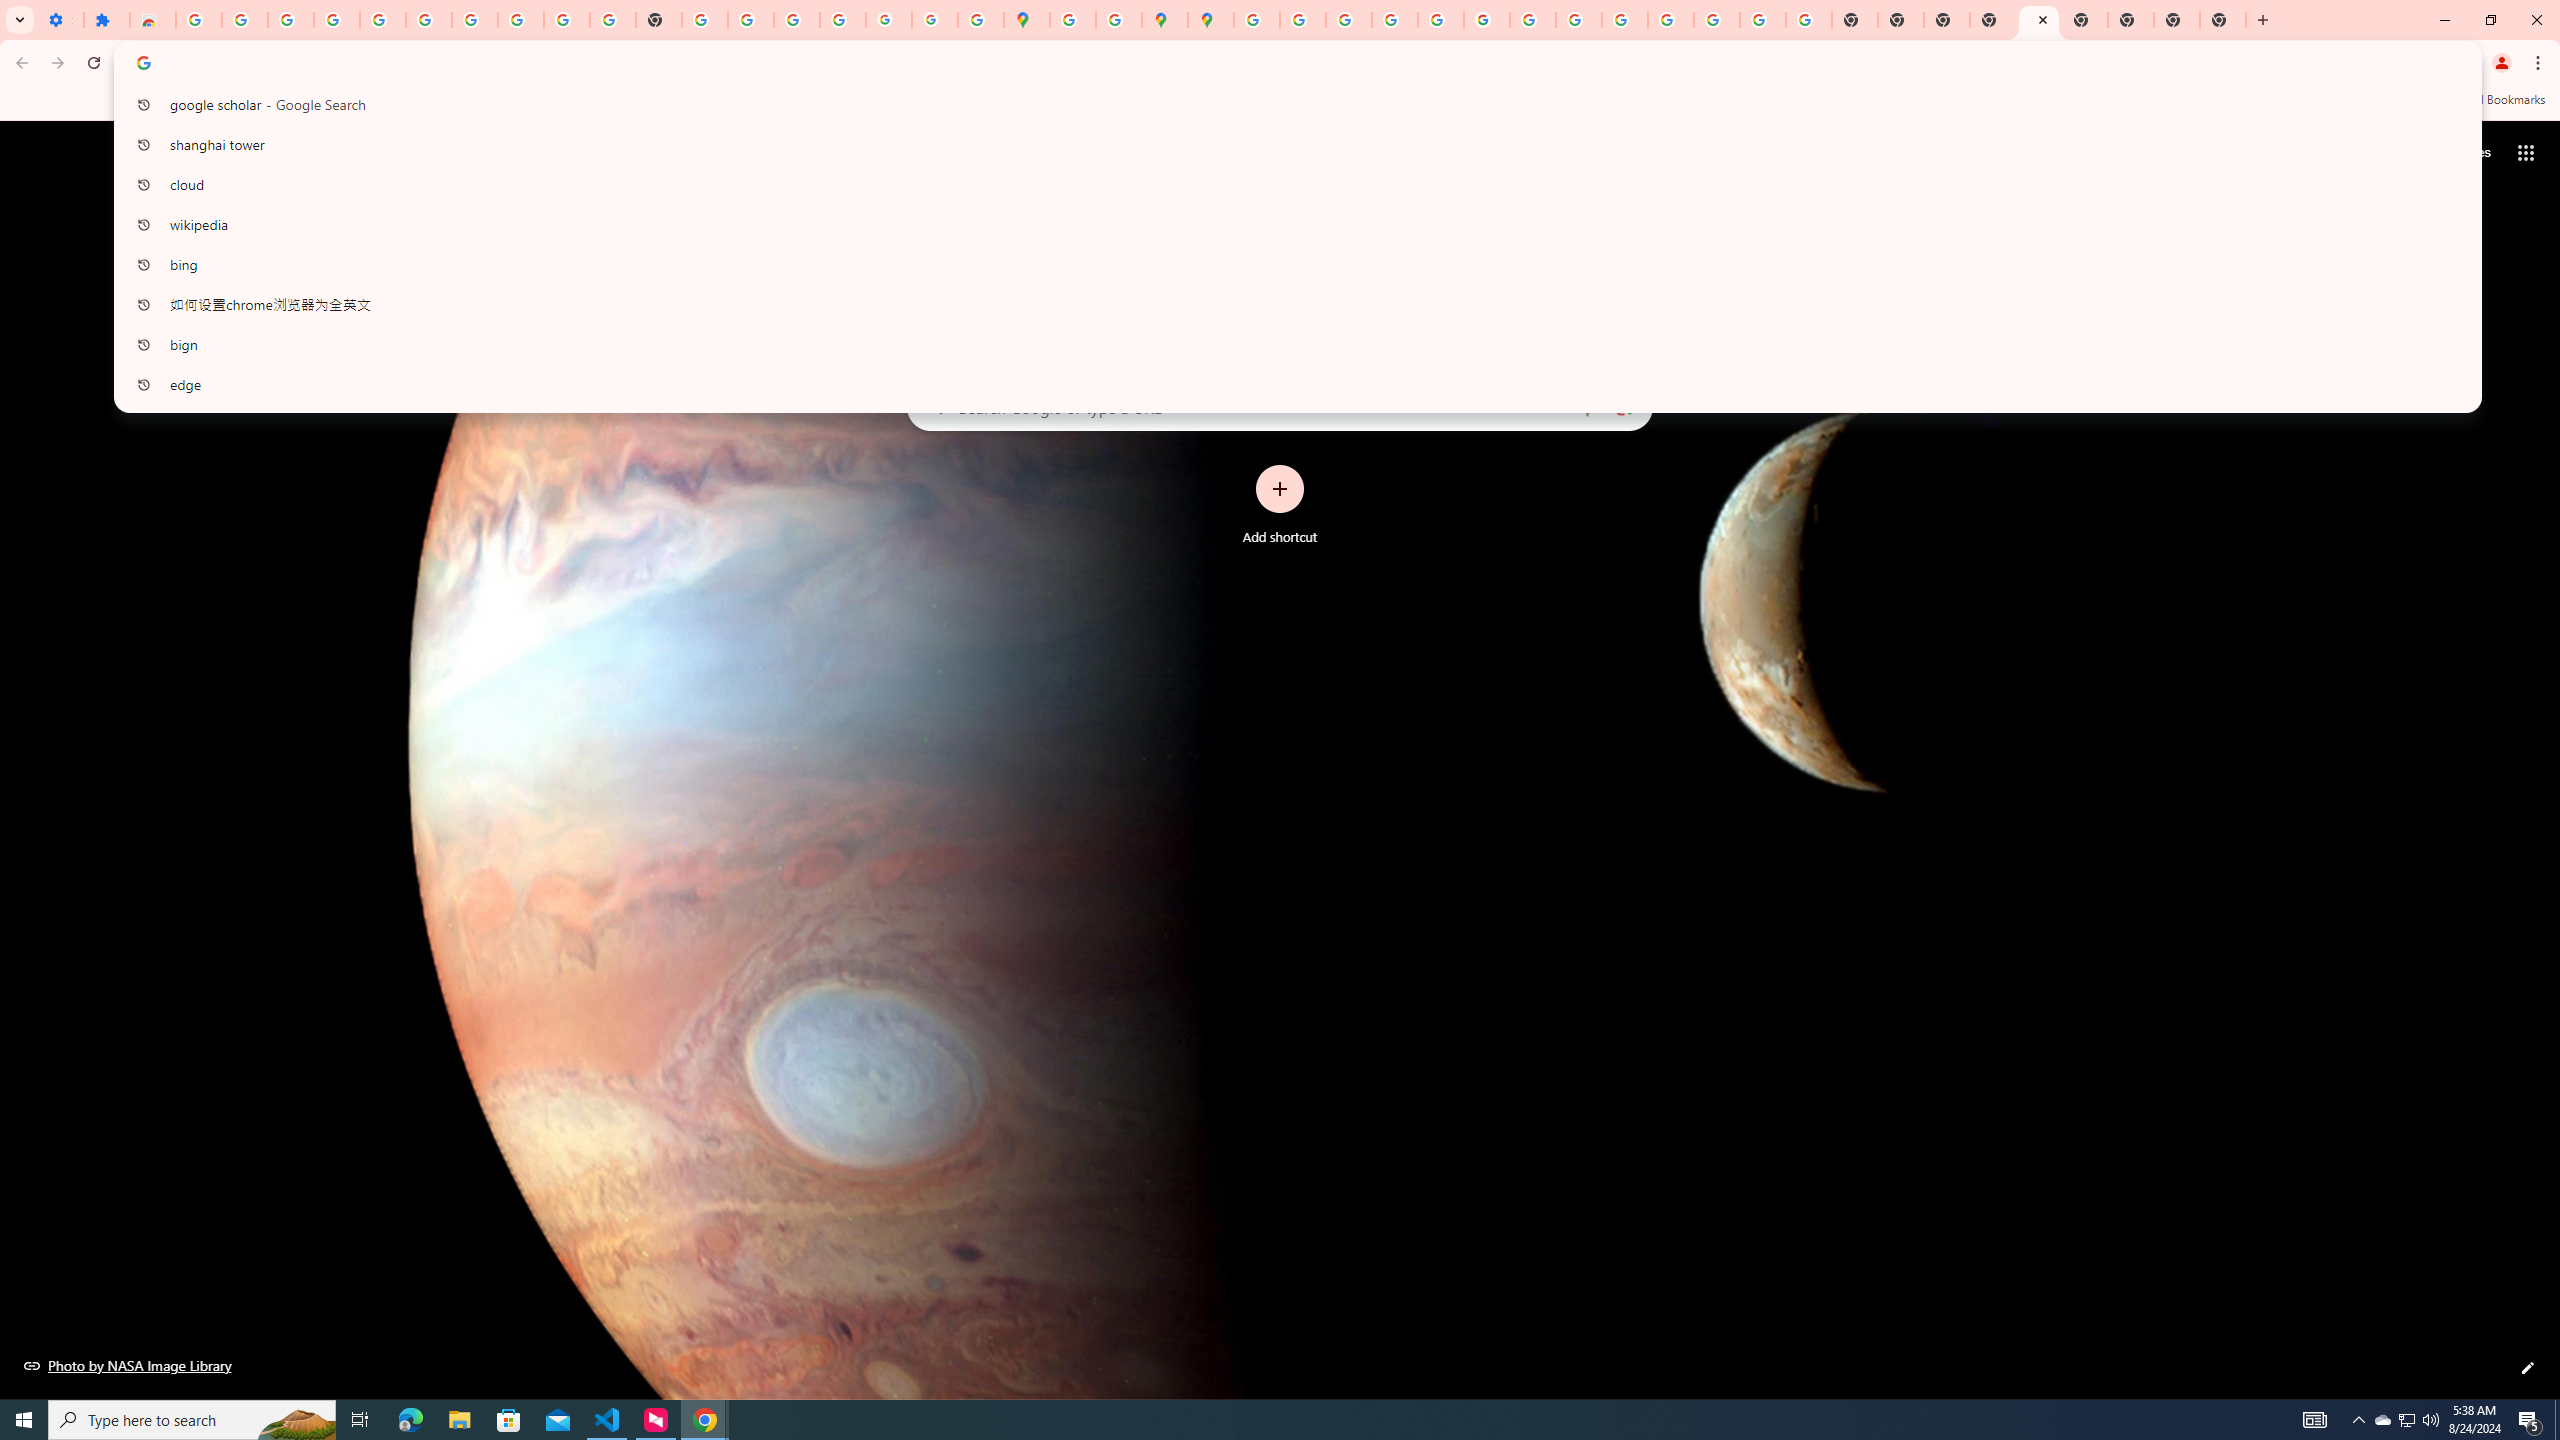 The image size is (2560, 1440). Describe the element at coordinates (2223, 20) in the screenshot. I see `New Tab` at that location.